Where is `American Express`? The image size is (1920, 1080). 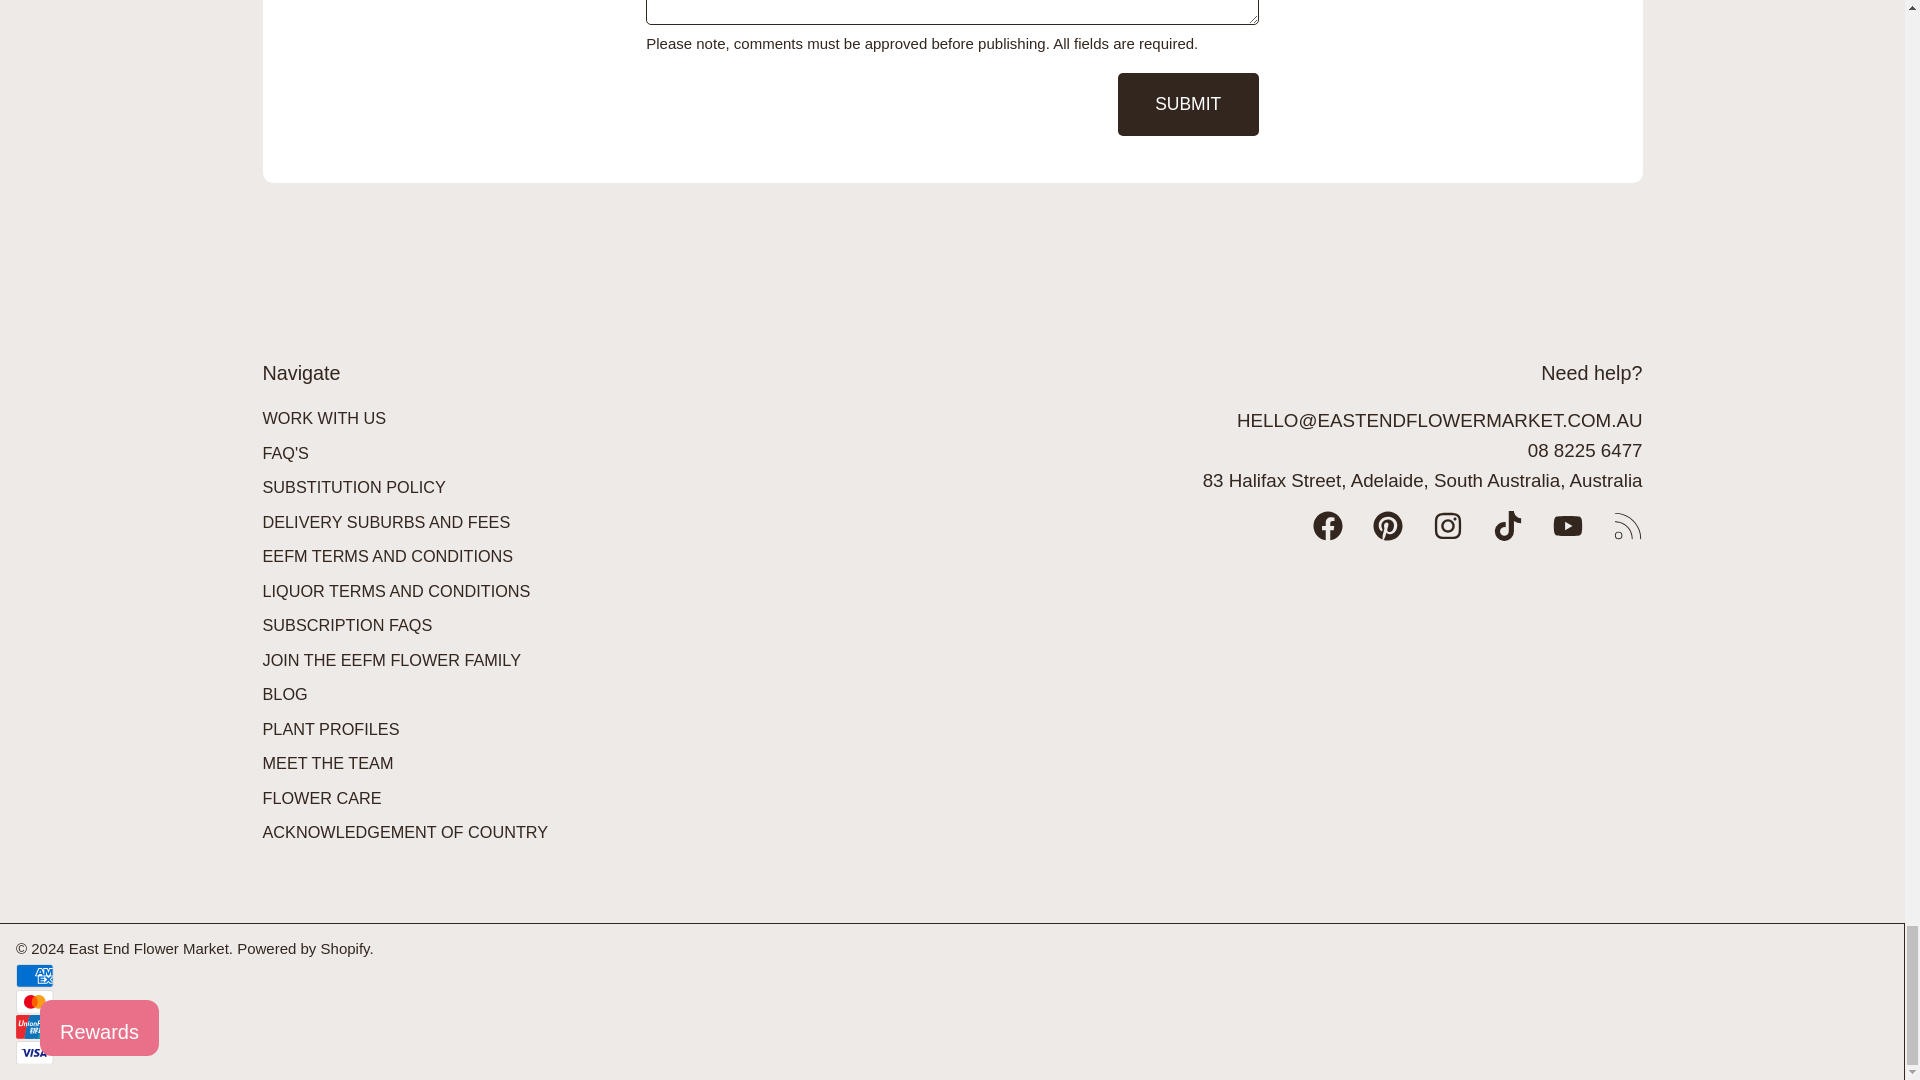
American Express is located at coordinates (34, 976).